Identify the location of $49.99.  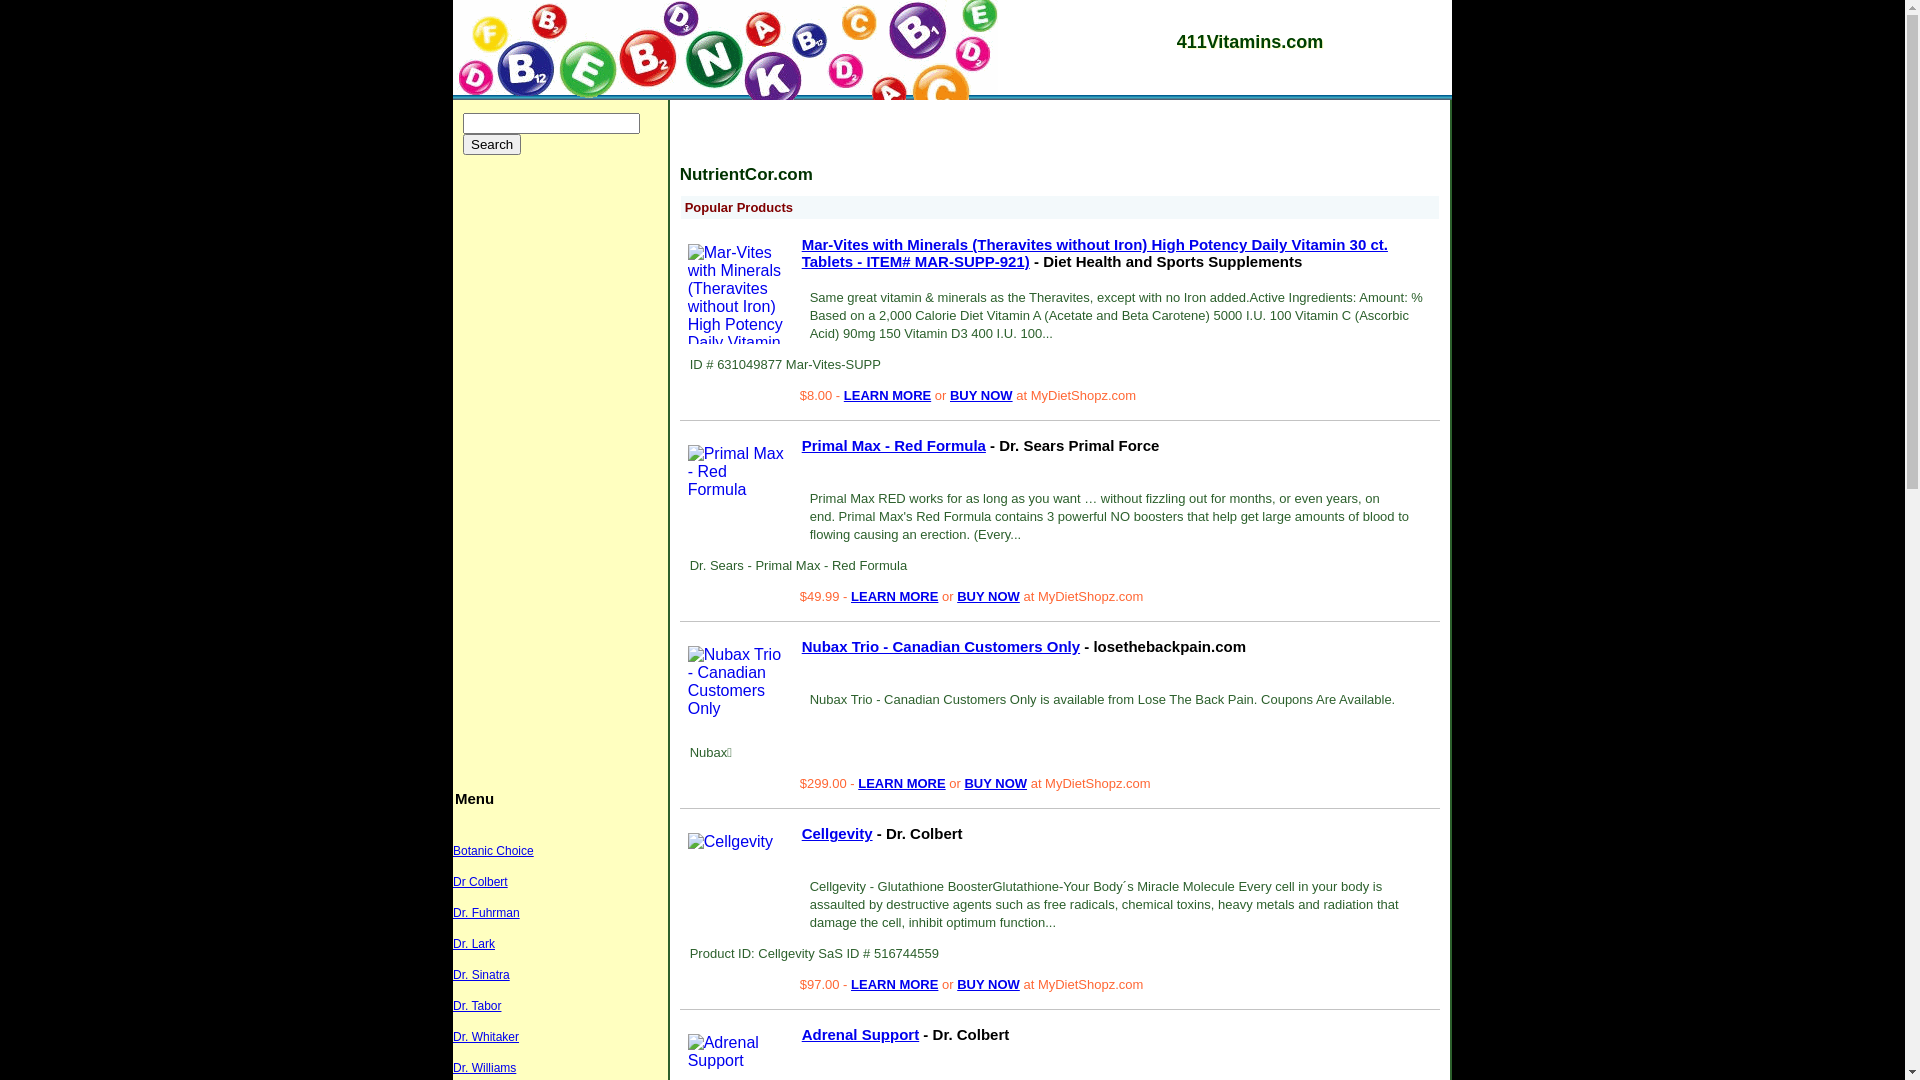
(822, 596).